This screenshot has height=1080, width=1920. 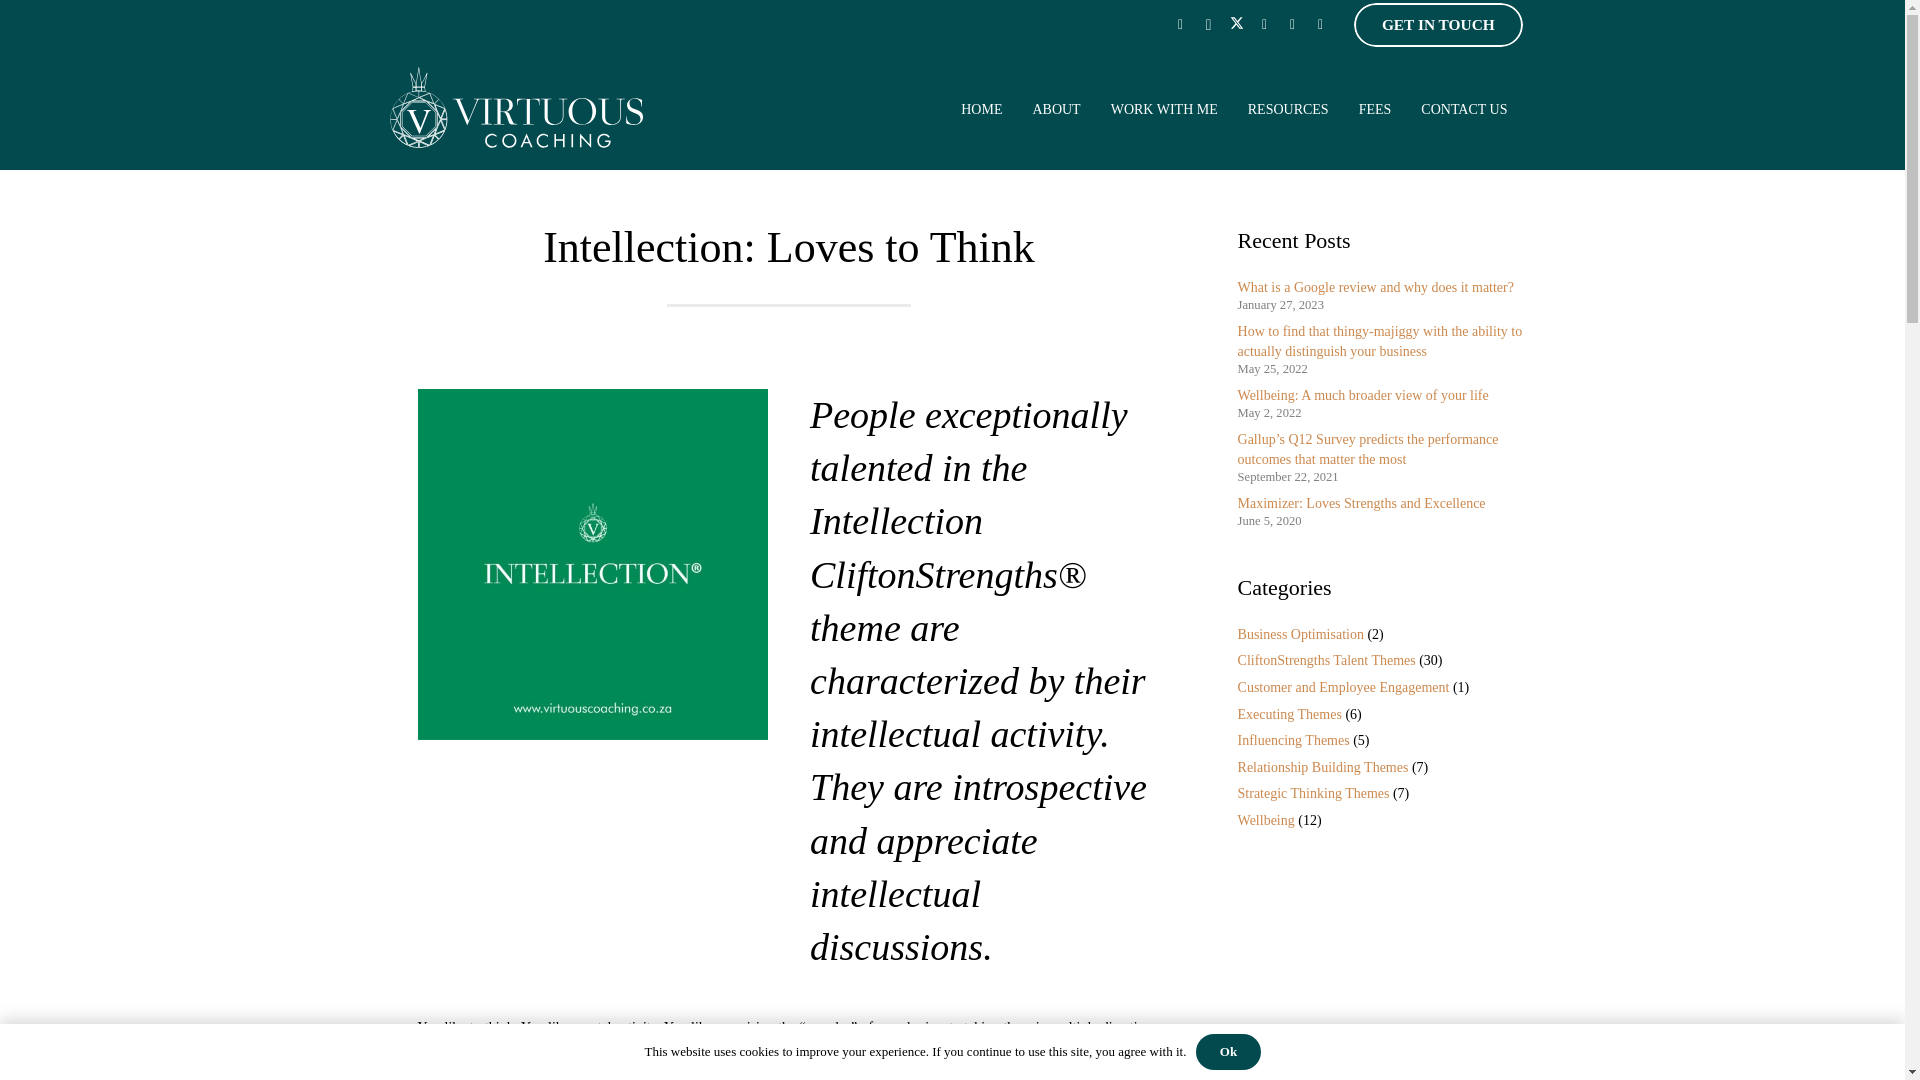 I want to click on Wellbeing: A much broader view of your life, so click(x=1364, y=394).